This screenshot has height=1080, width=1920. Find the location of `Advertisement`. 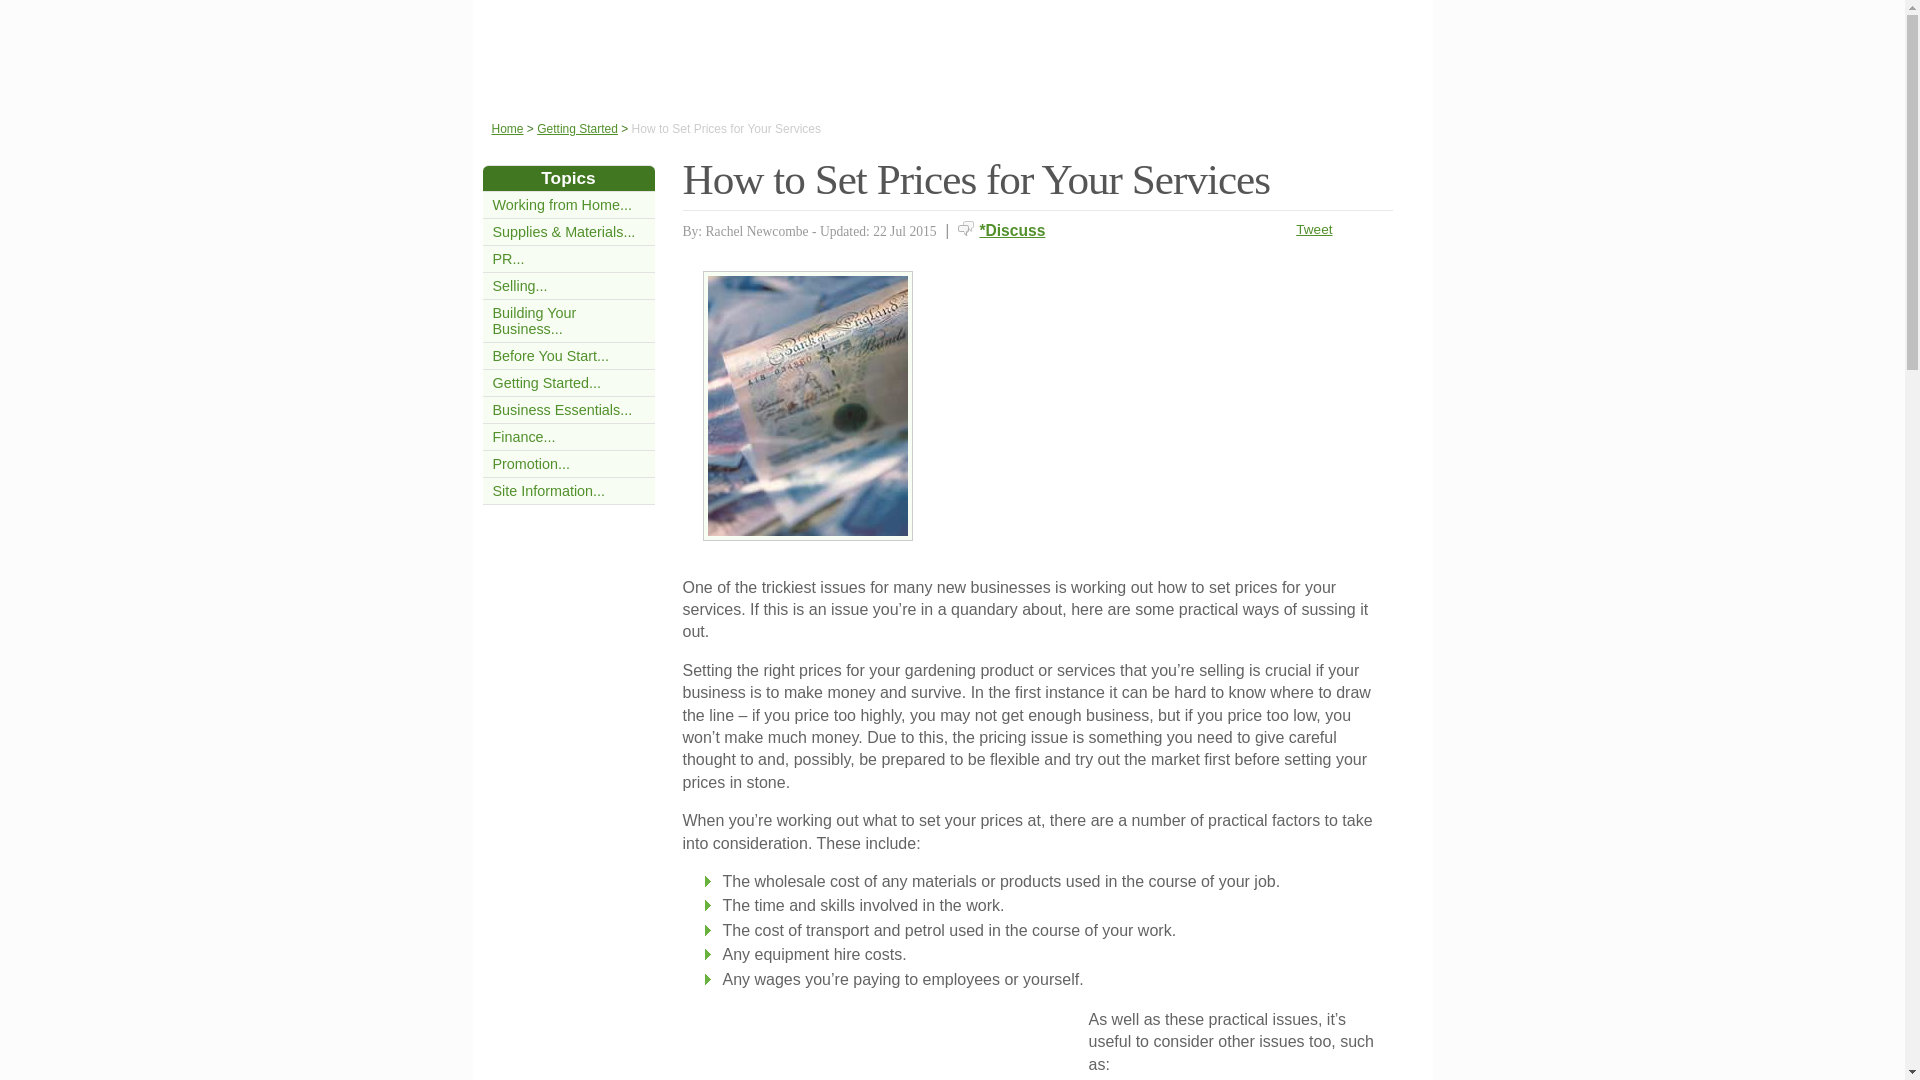

Advertisement is located at coordinates (1174, 410).